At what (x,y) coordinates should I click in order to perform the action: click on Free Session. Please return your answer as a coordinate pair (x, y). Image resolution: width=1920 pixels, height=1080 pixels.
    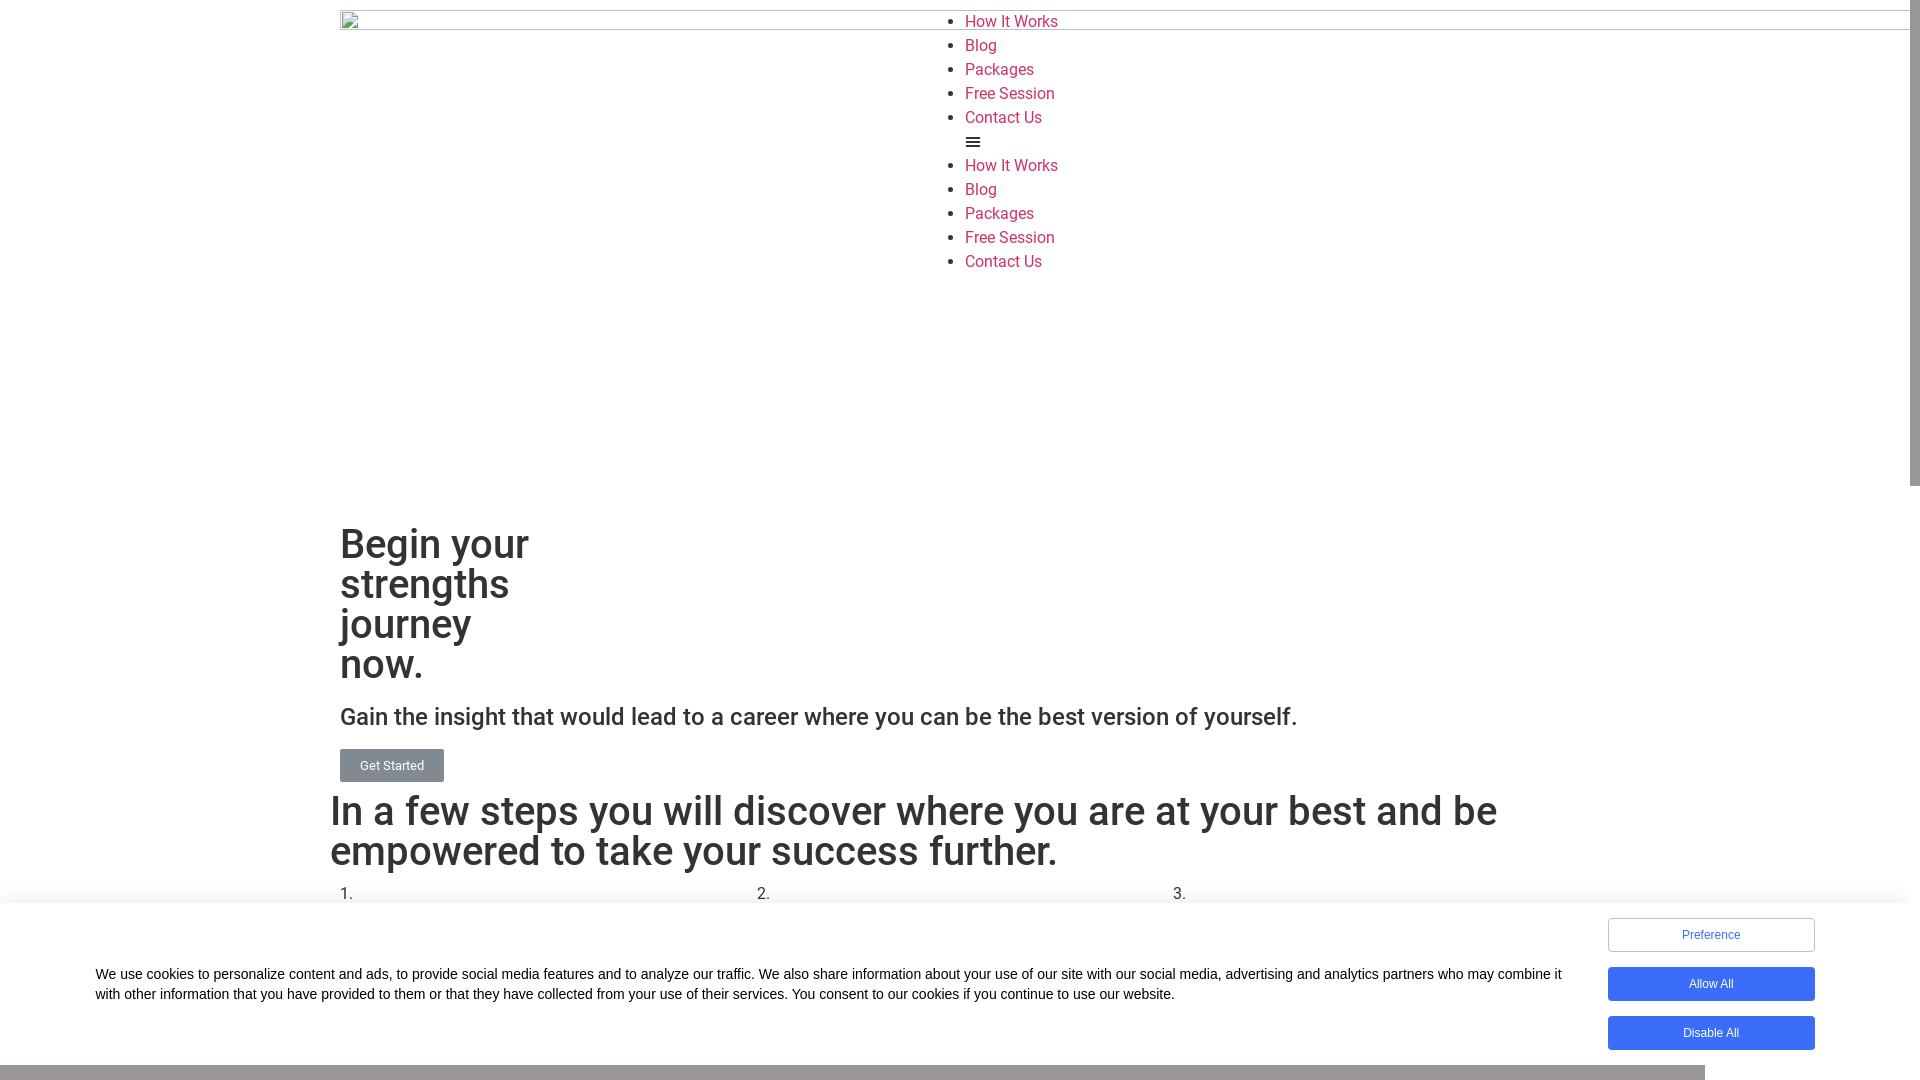
    Looking at the image, I should click on (1010, 94).